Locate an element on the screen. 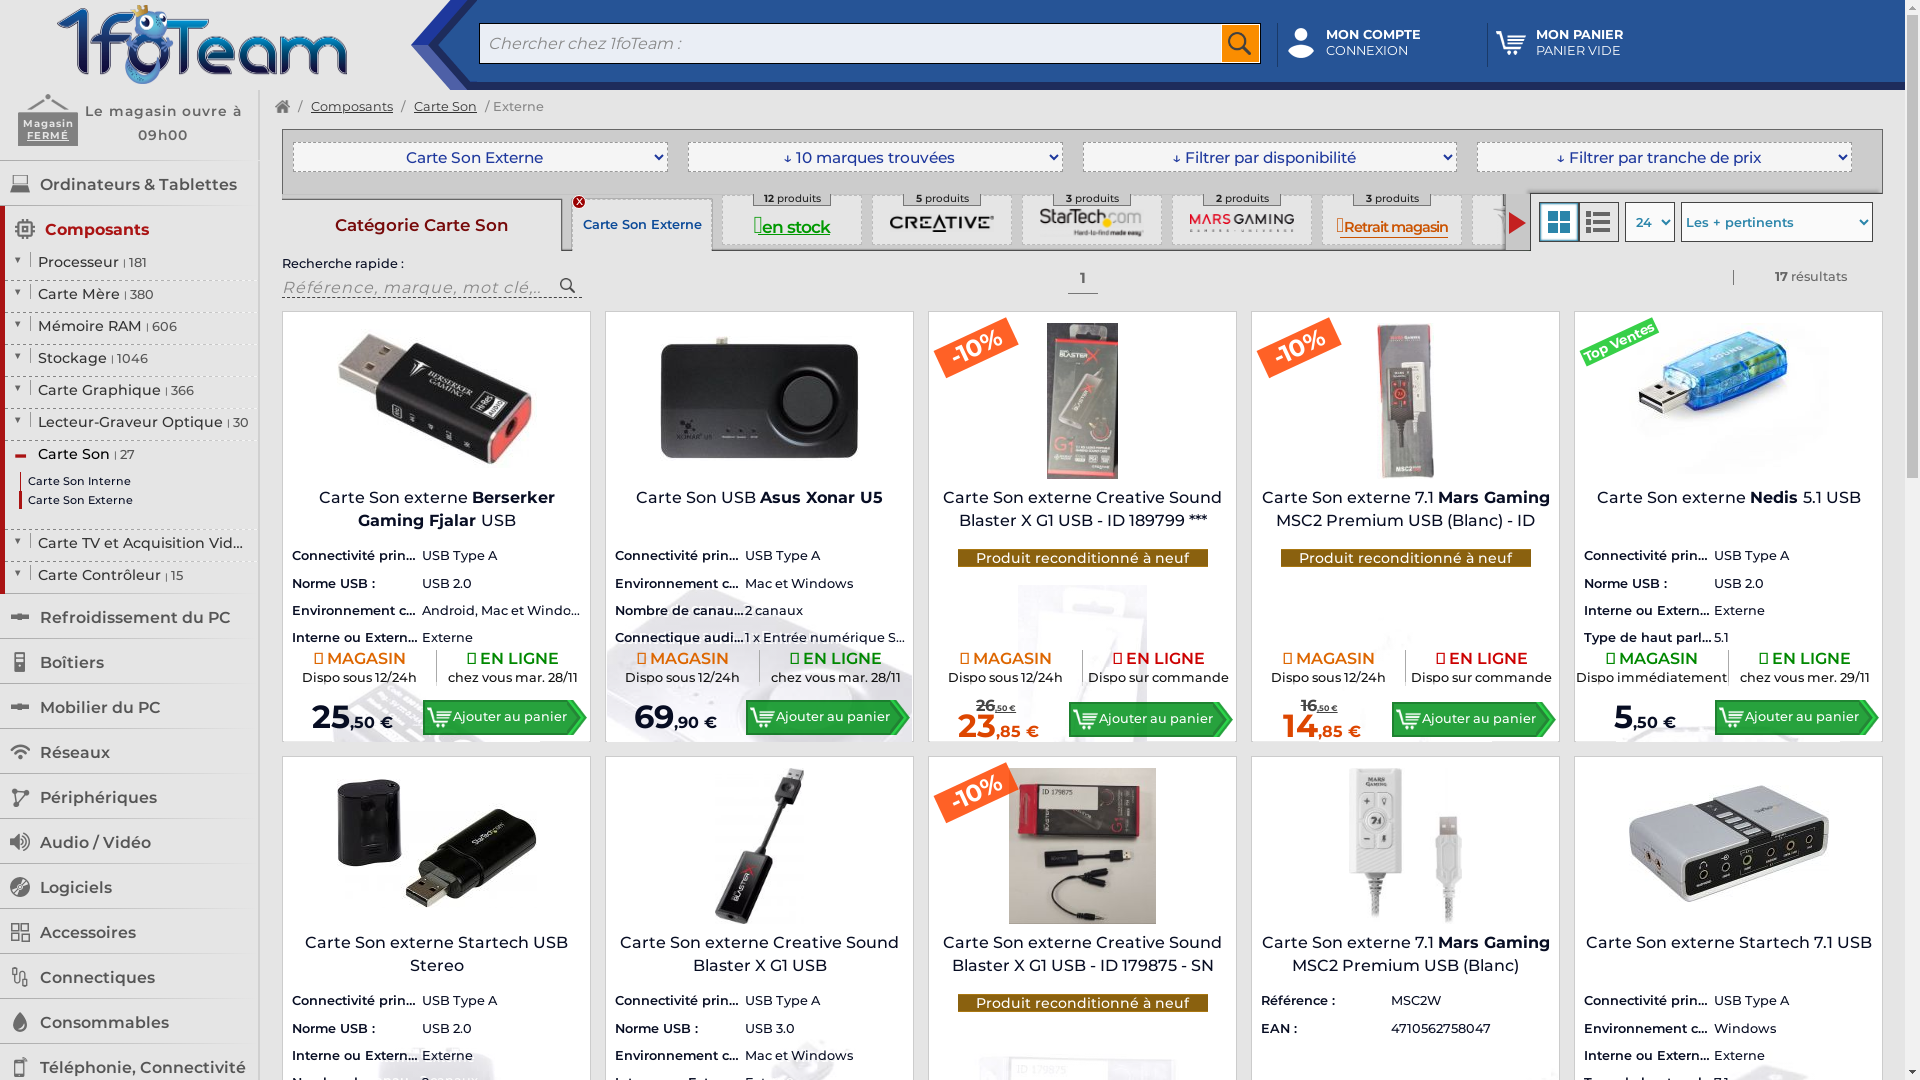 The height and width of the screenshot is (1080, 1920). Carte Son externe Nedis 5.1 USB is located at coordinates (1728, 507).